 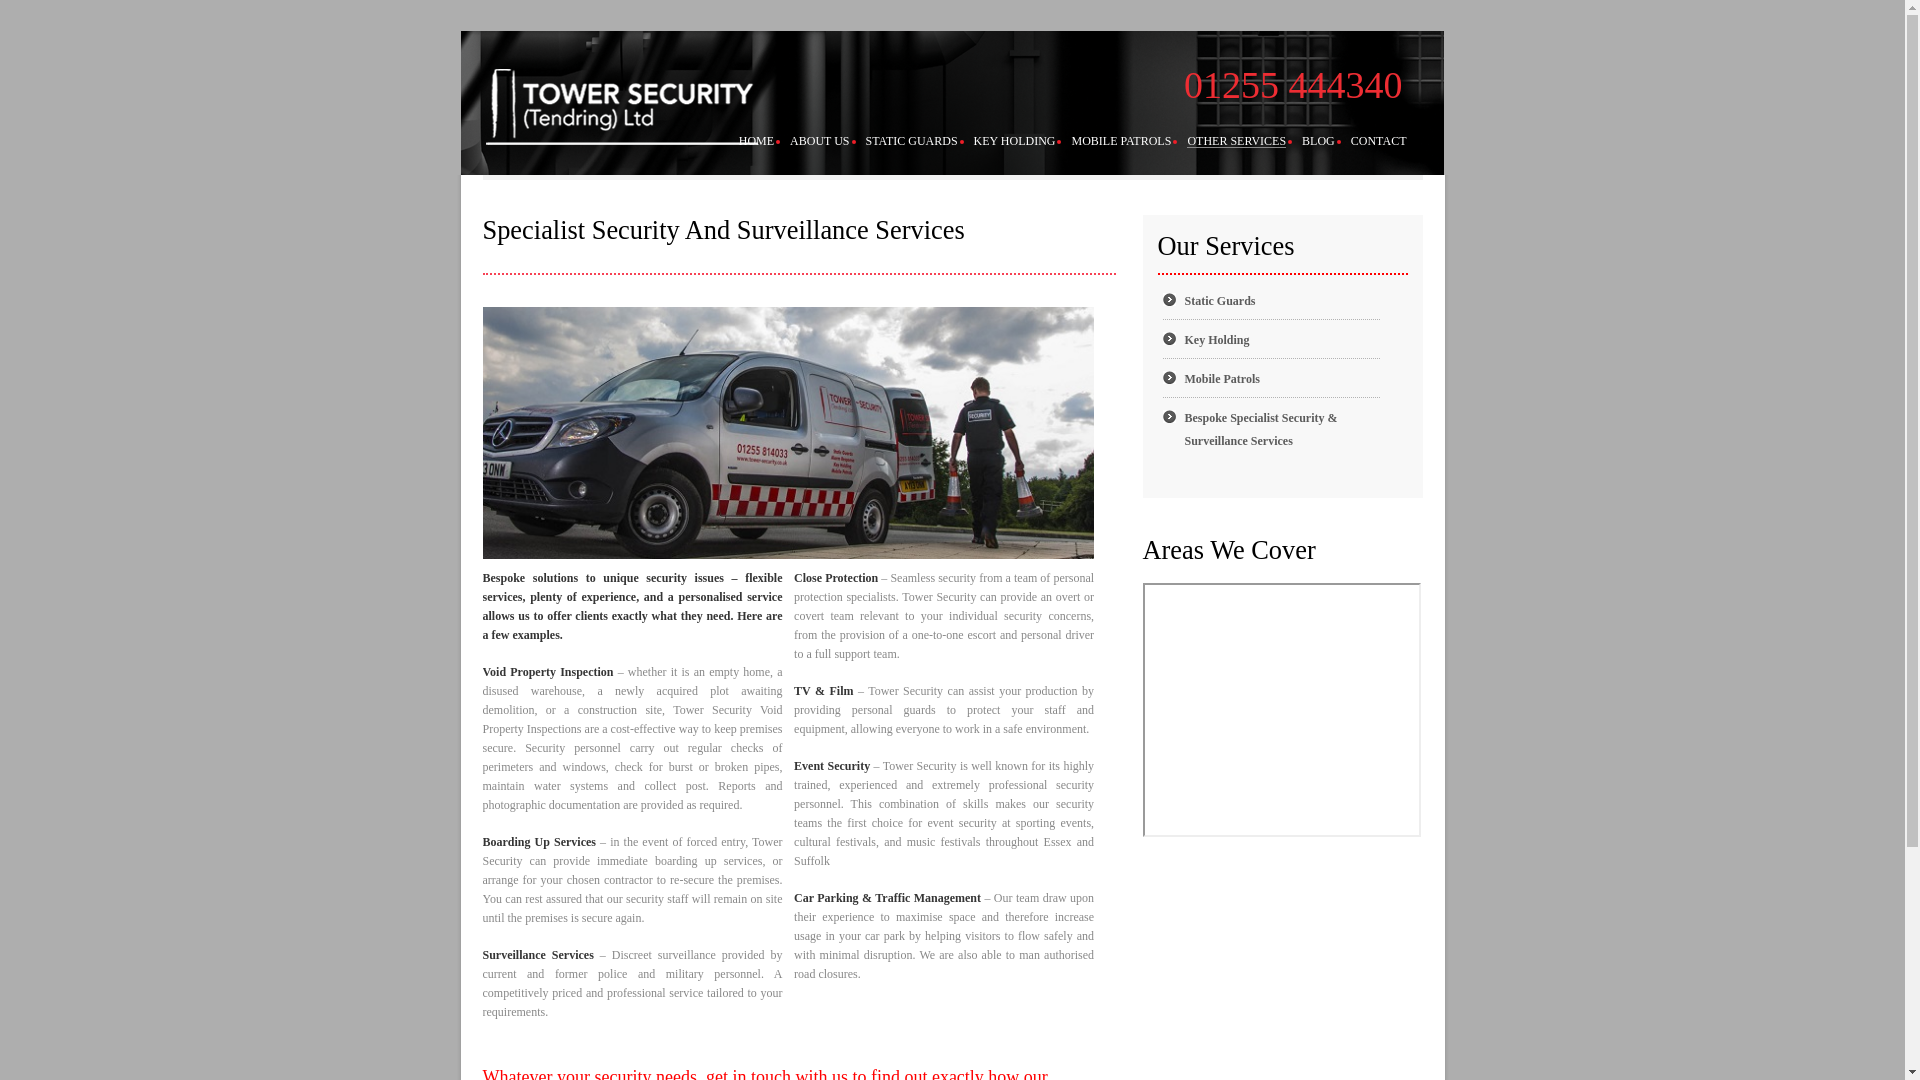 I want to click on BLOG, so click(x=1318, y=140).